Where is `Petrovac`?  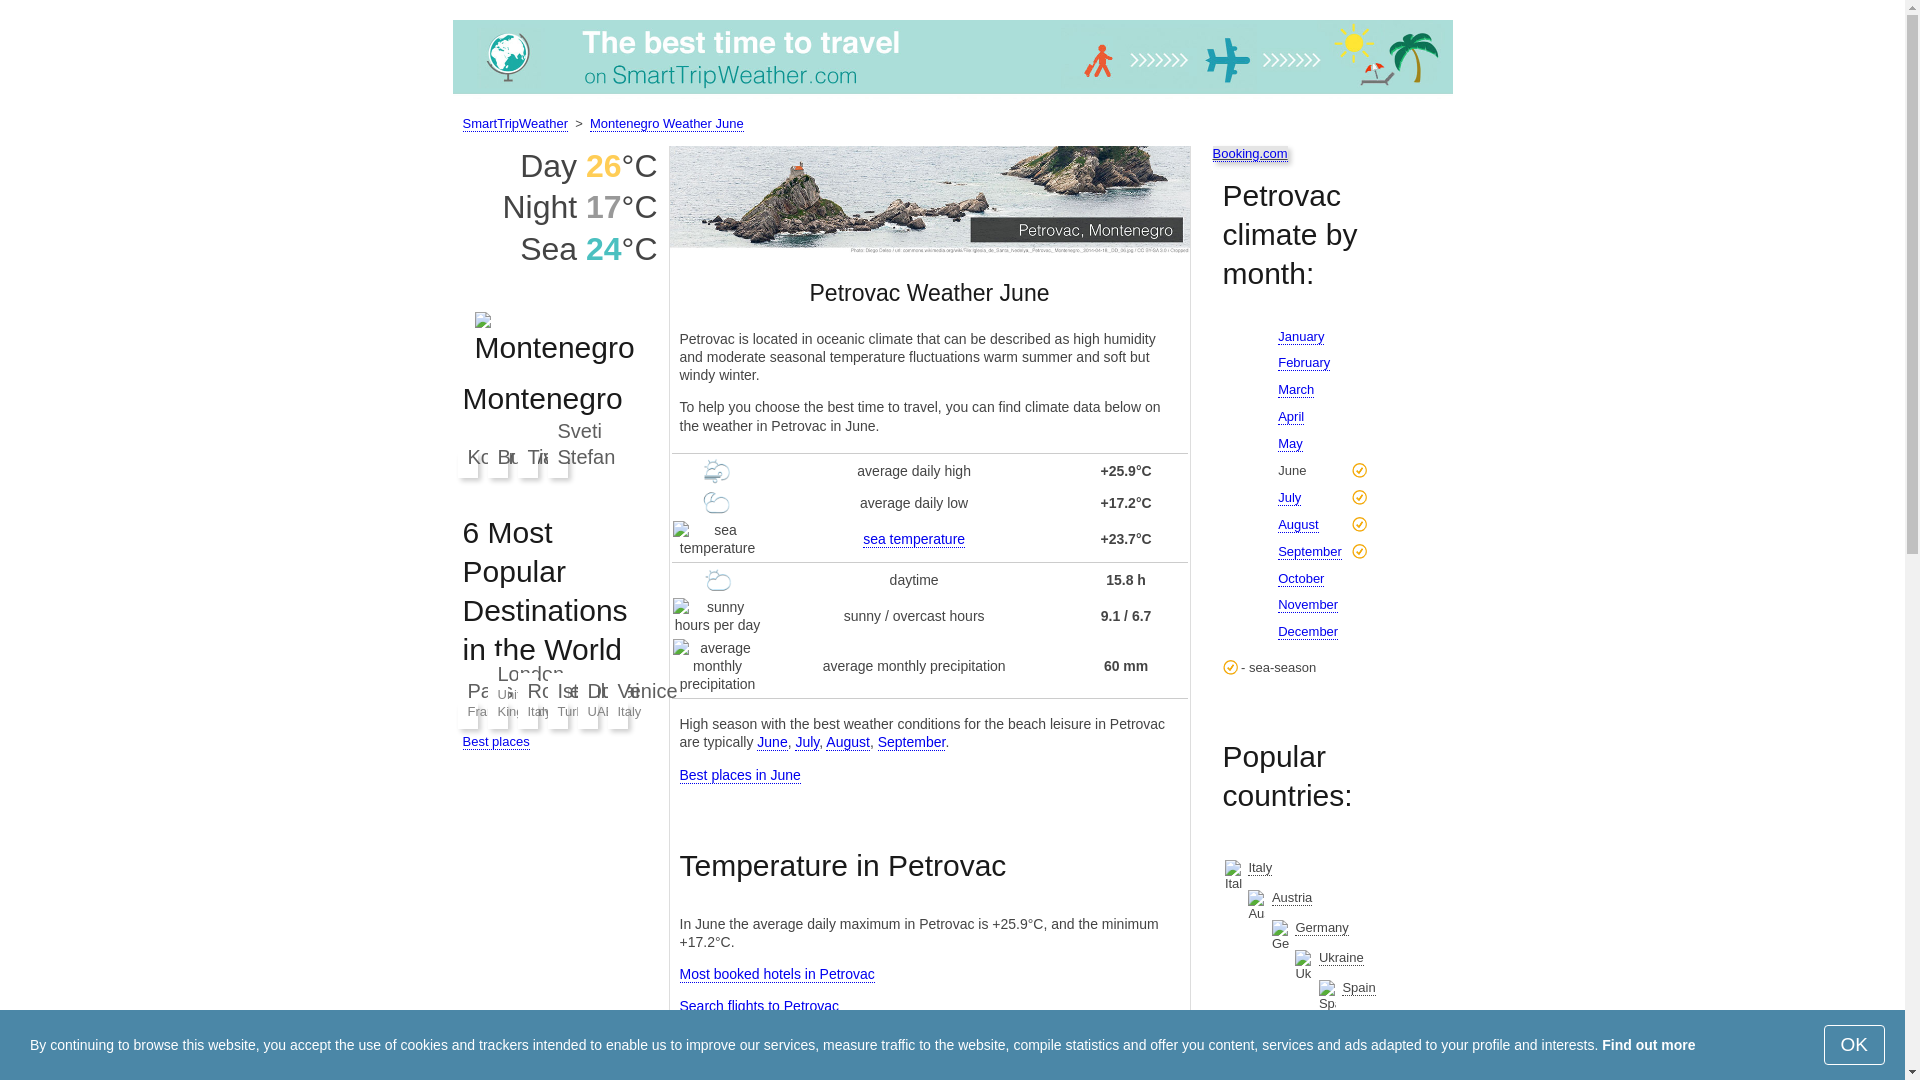 Petrovac is located at coordinates (930, 198).